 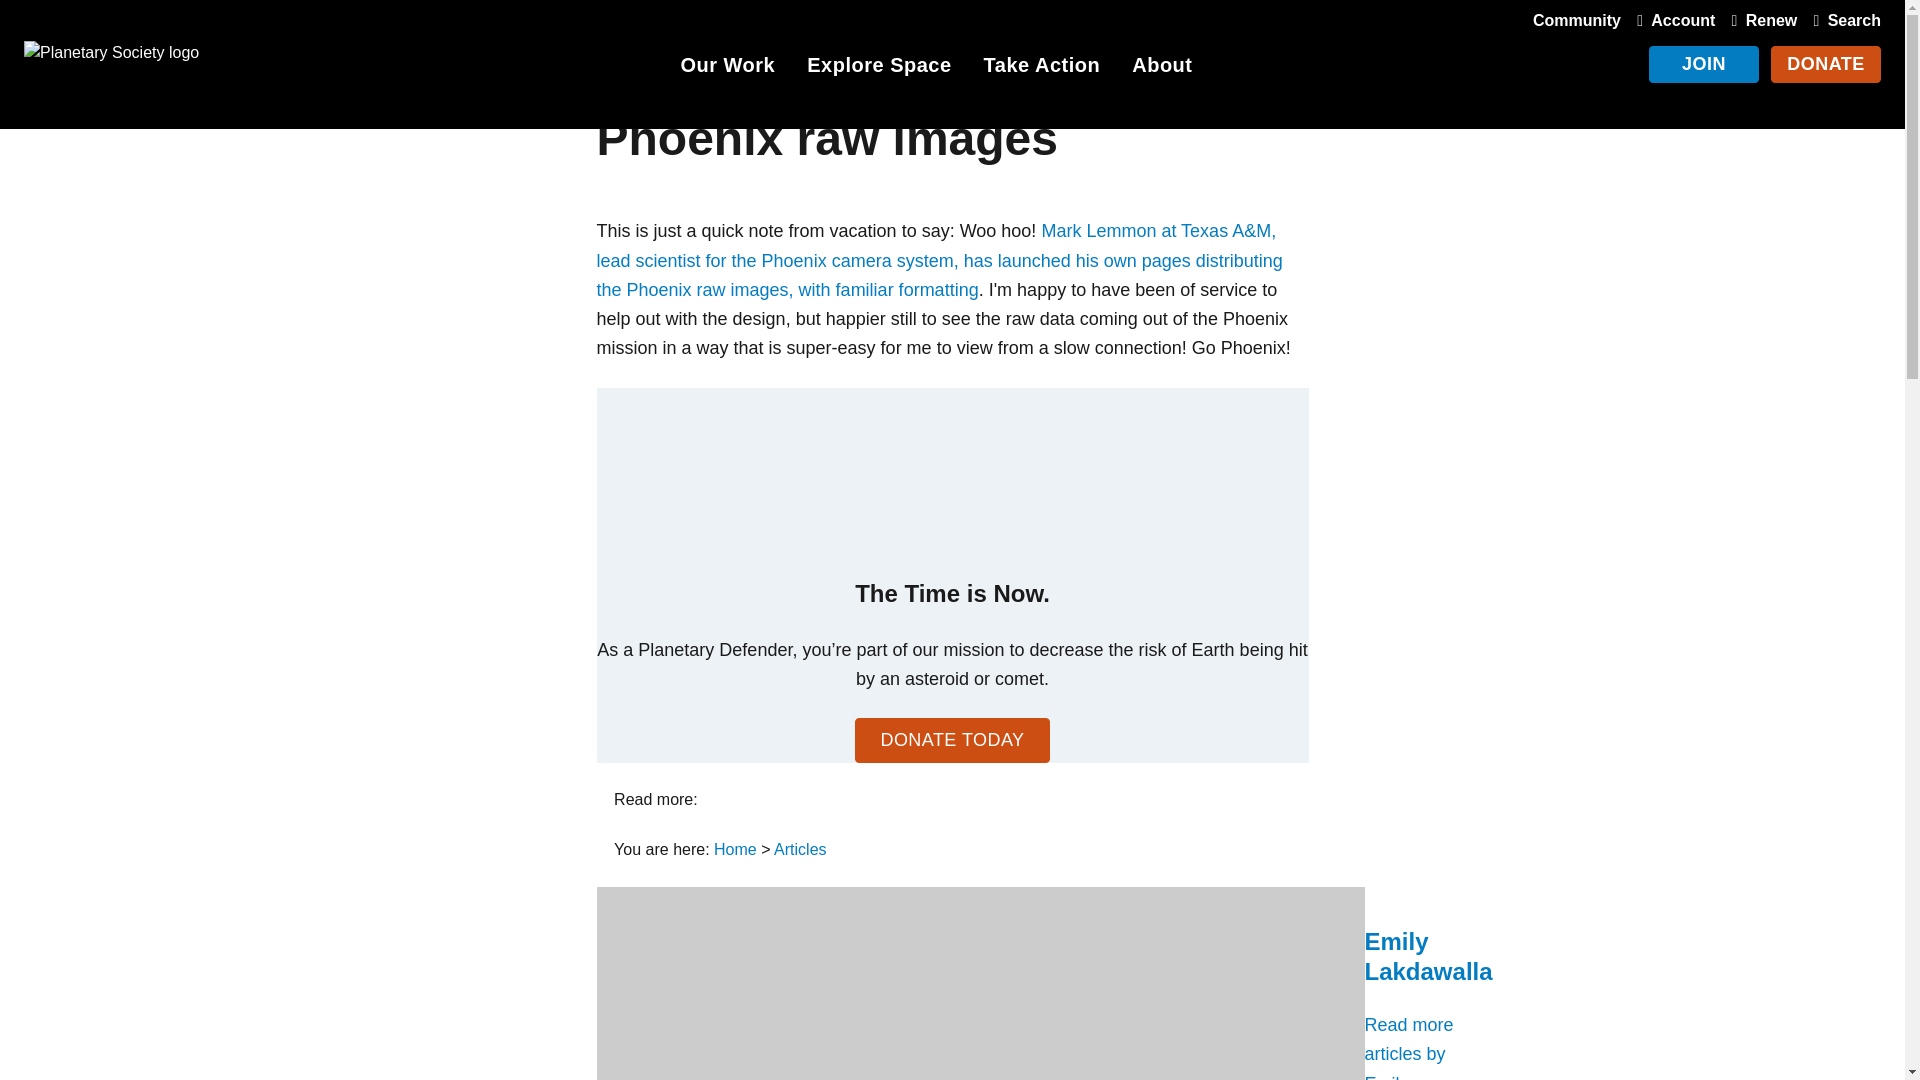 I want to click on Explore Space, so click(x=878, y=68).